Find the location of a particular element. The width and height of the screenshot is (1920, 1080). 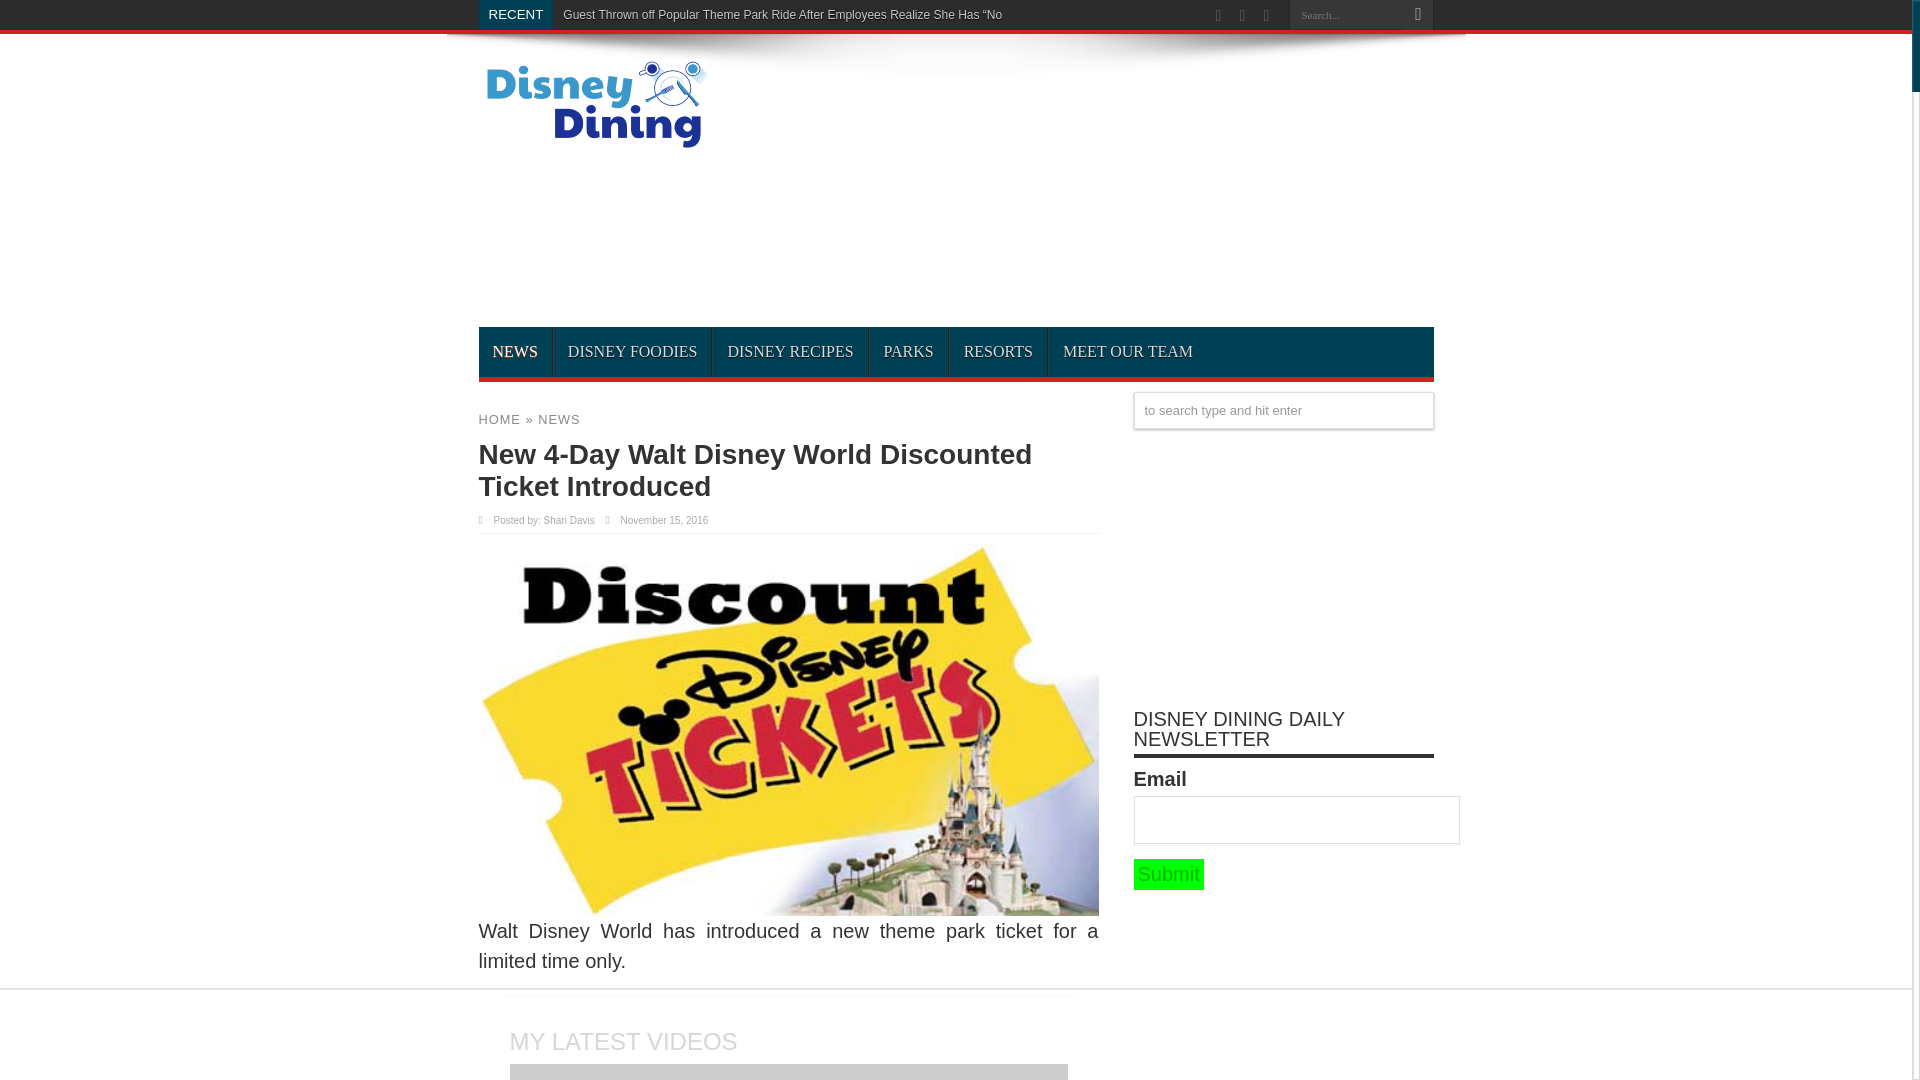

Shari Davis is located at coordinates (569, 520).